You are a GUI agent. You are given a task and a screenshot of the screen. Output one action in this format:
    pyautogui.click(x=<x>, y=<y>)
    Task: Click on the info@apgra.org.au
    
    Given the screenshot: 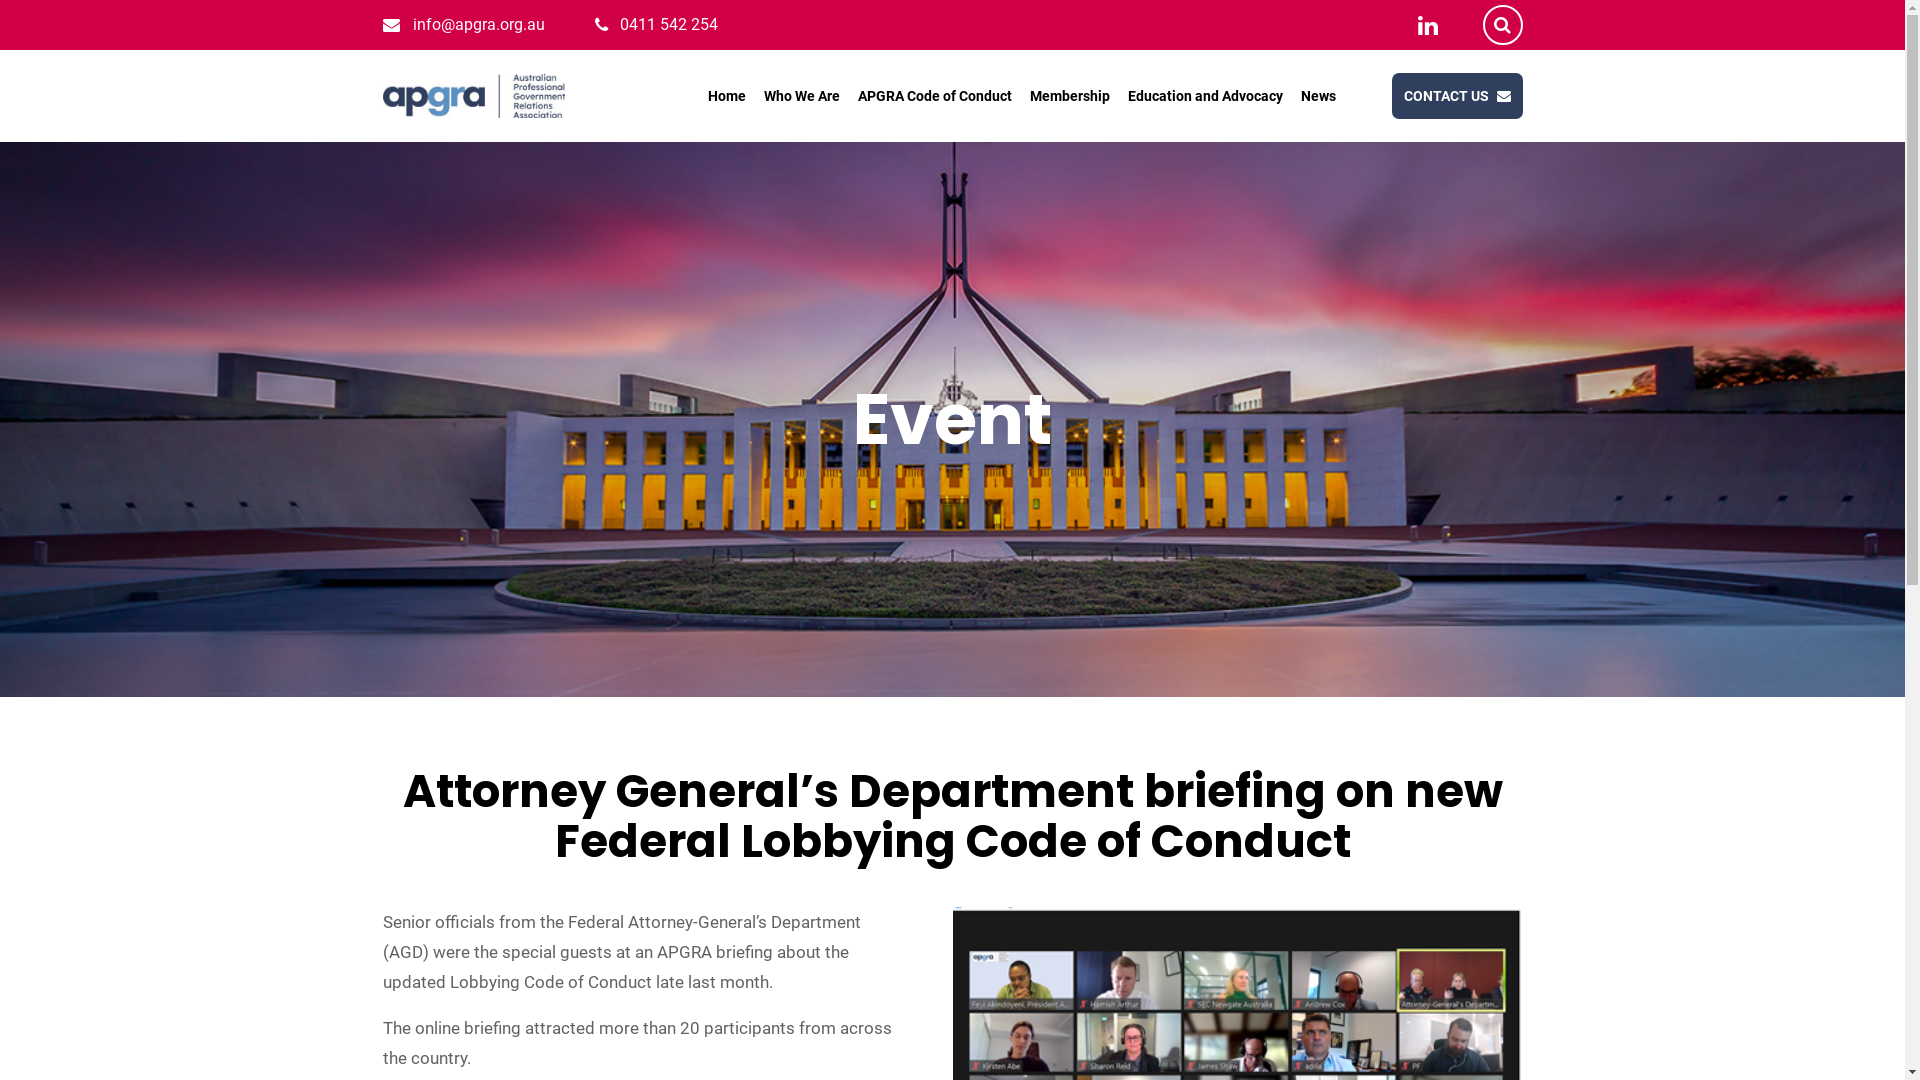 What is the action you would take?
    pyautogui.click(x=478, y=24)
    